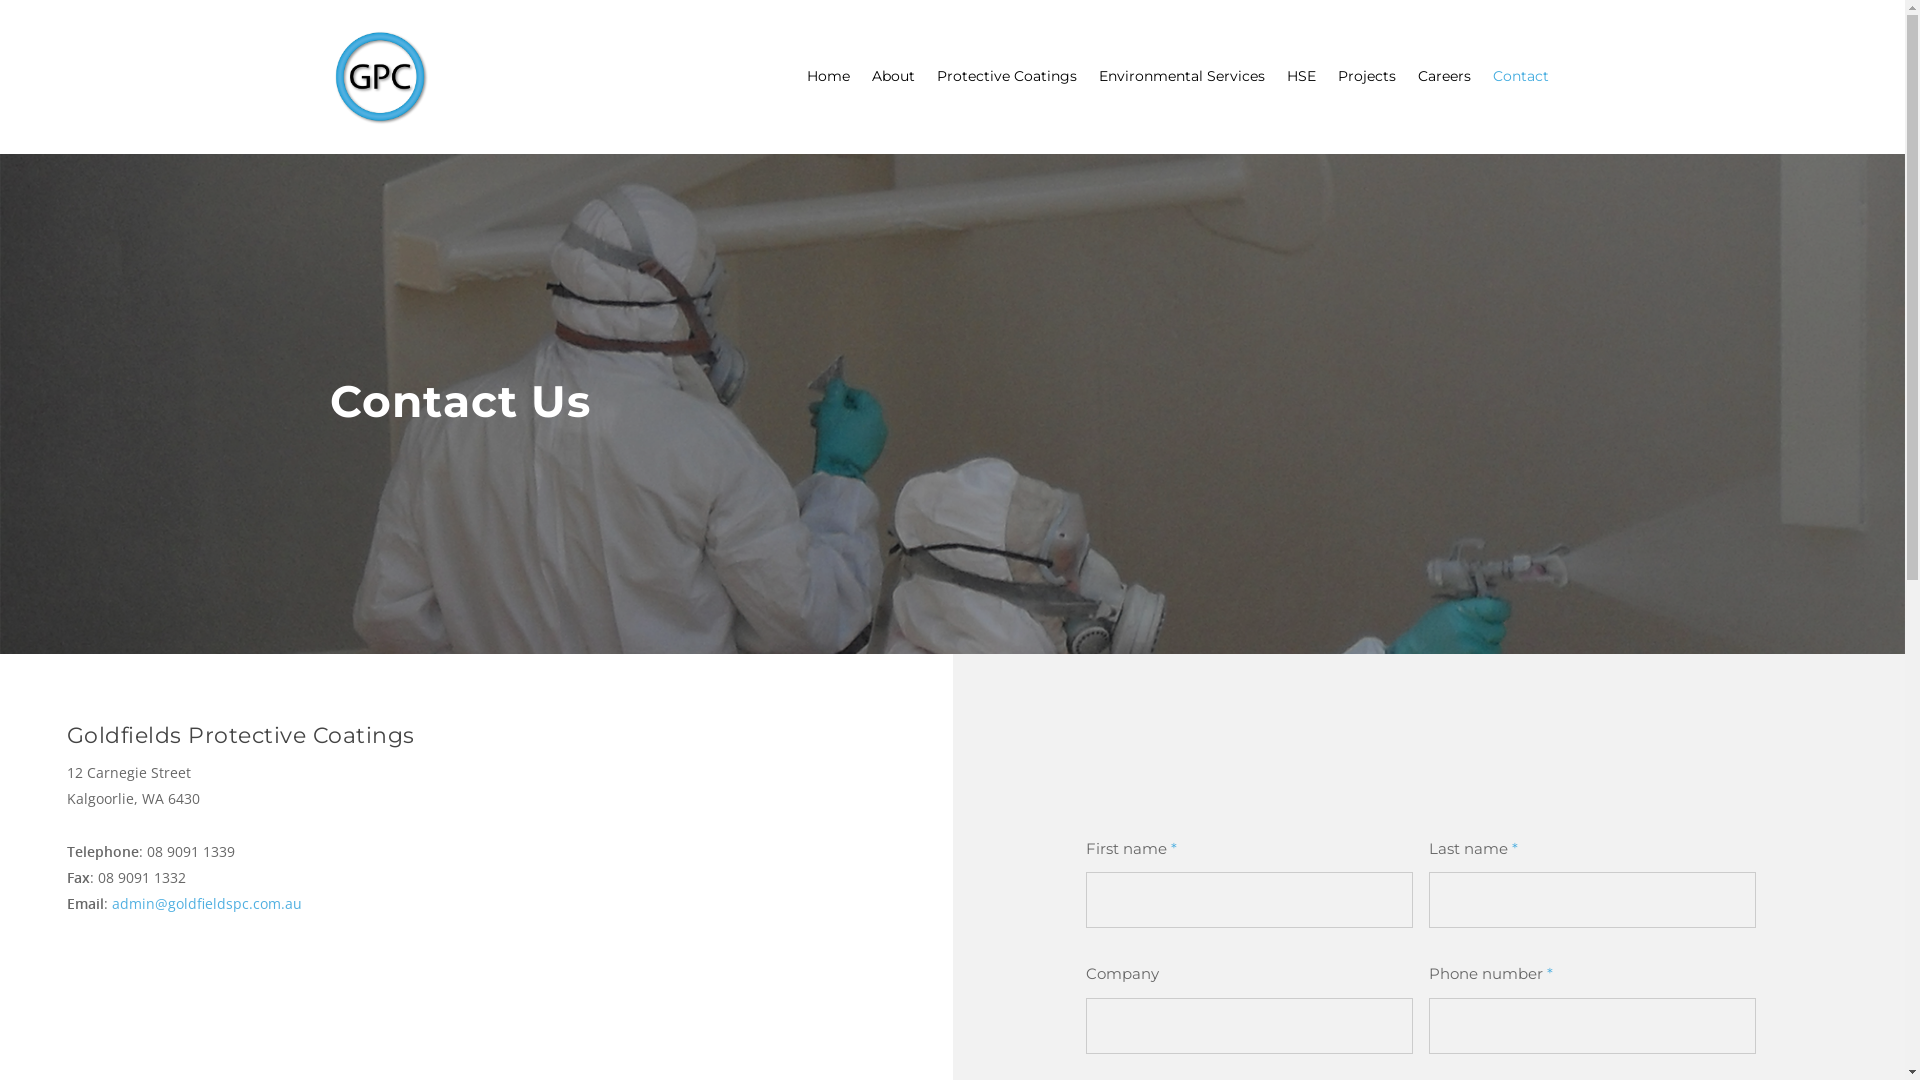  What do you see at coordinates (828, 91) in the screenshot?
I see `Home` at bounding box center [828, 91].